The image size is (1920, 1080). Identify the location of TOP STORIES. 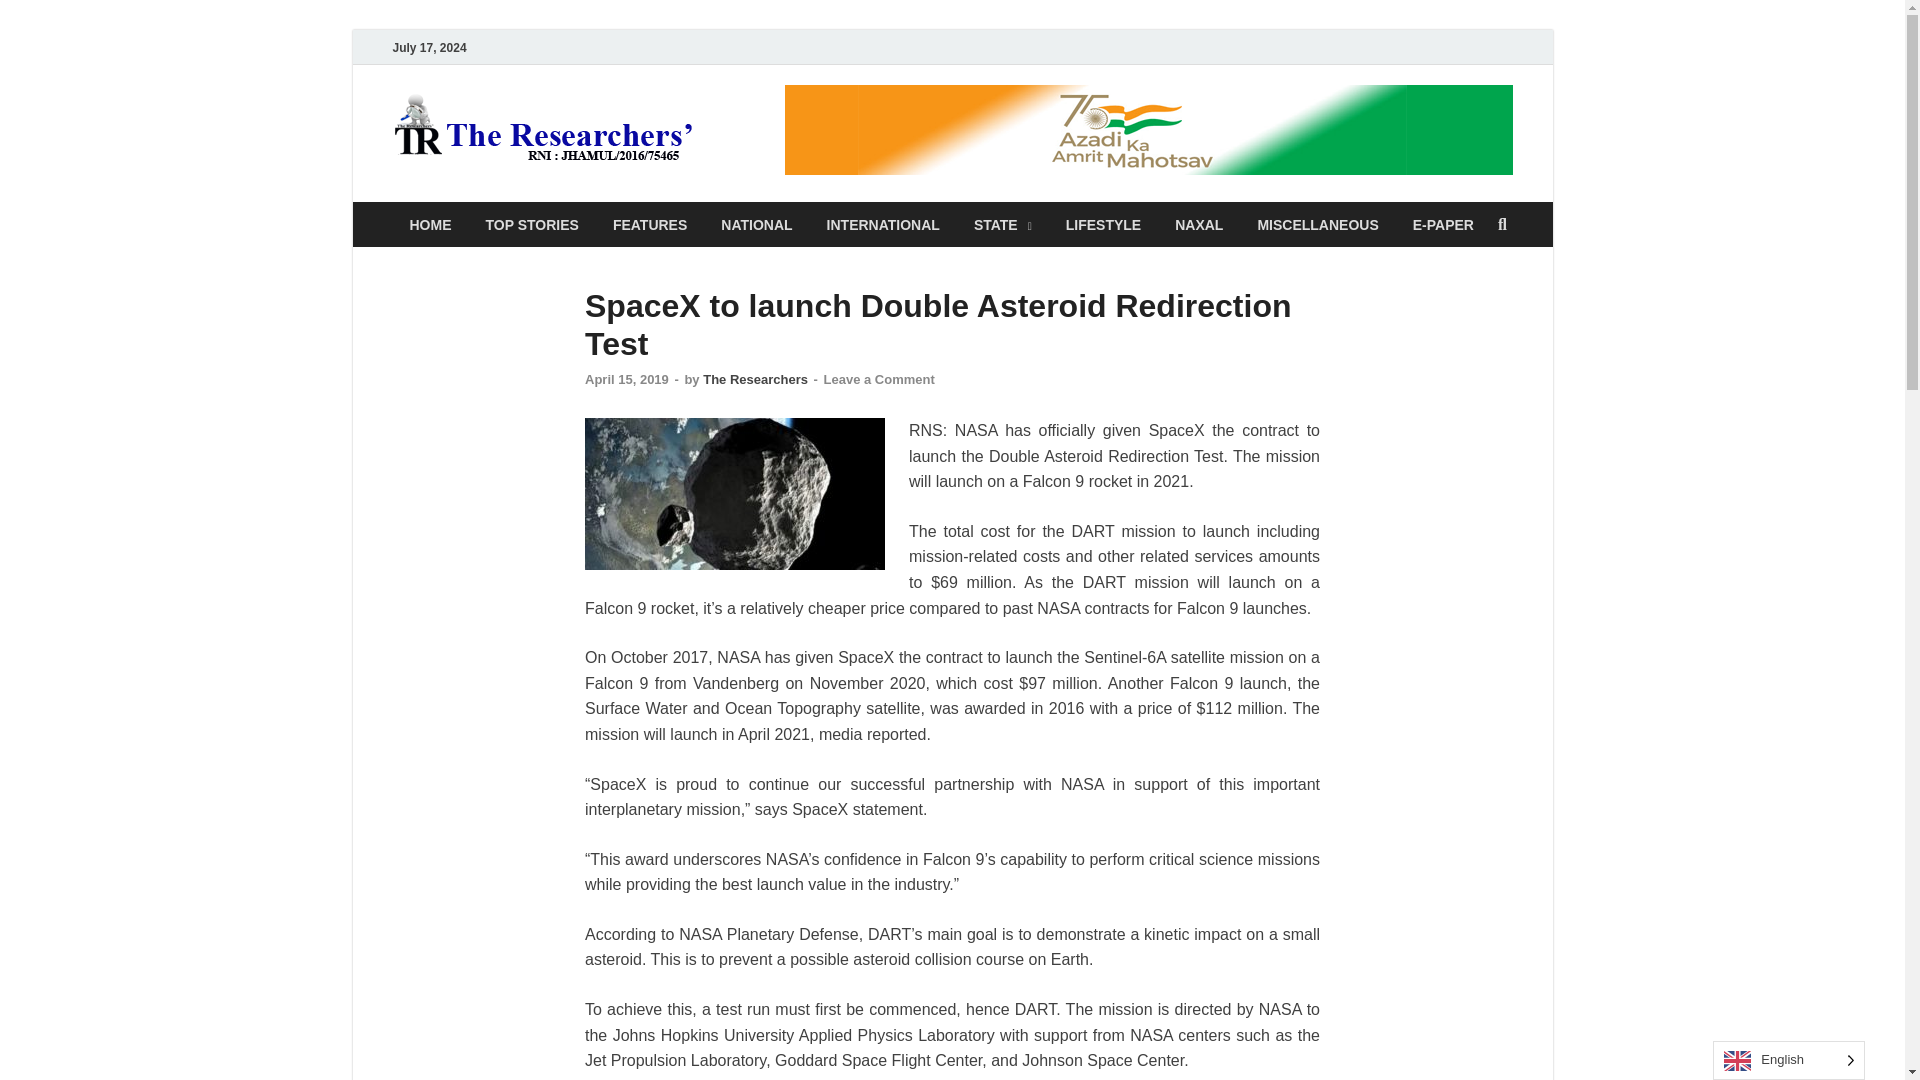
(532, 224).